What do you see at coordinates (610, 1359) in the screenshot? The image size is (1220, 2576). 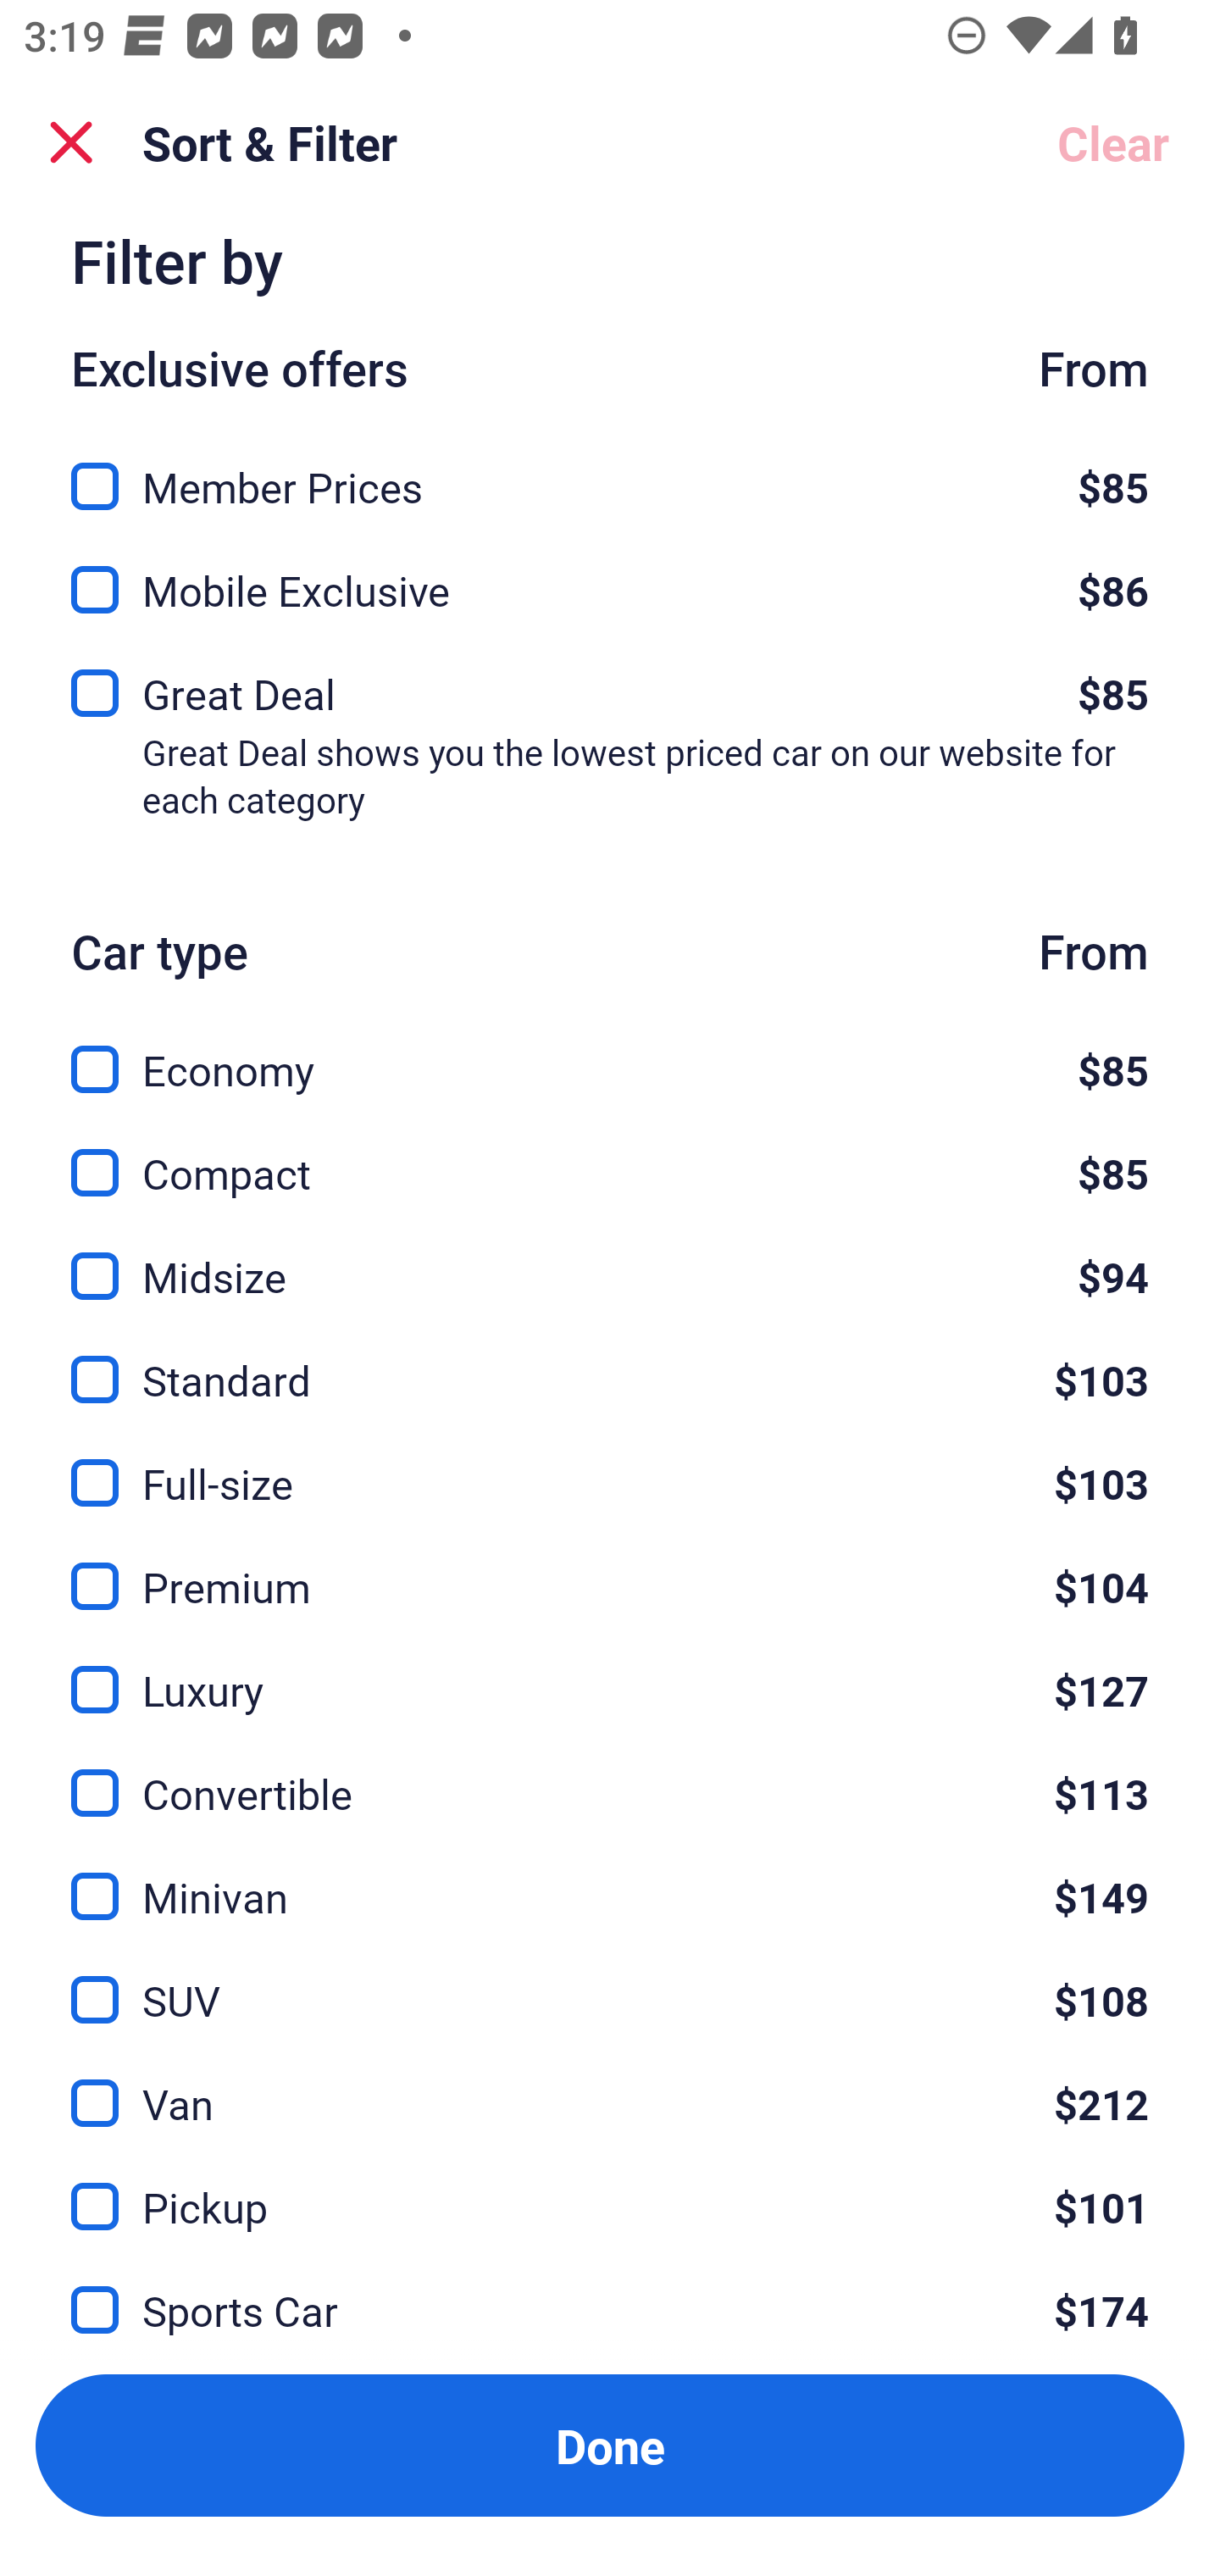 I see `Standard, $103 Standard $103` at bounding box center [610, 1359].